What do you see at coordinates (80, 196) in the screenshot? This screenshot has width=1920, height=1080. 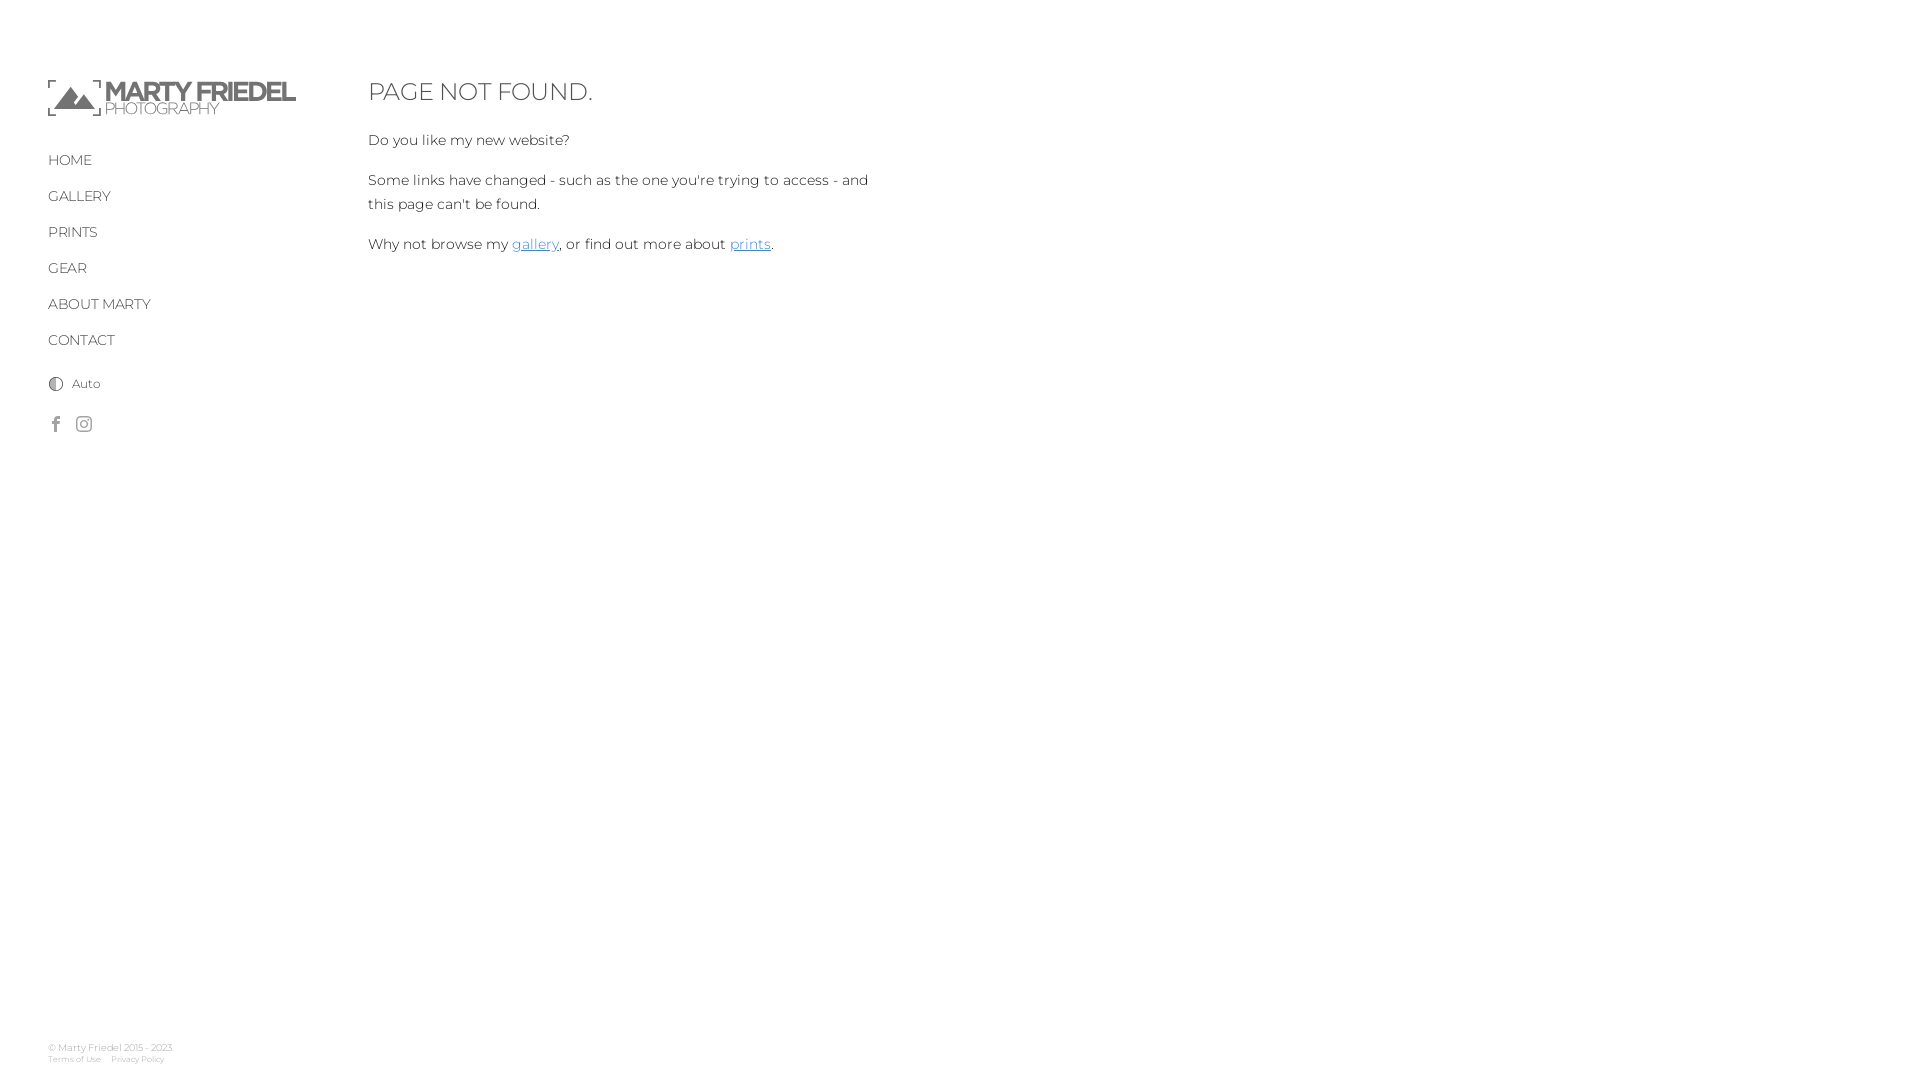 I see `GALLERY` at bounding box center [80, 196].